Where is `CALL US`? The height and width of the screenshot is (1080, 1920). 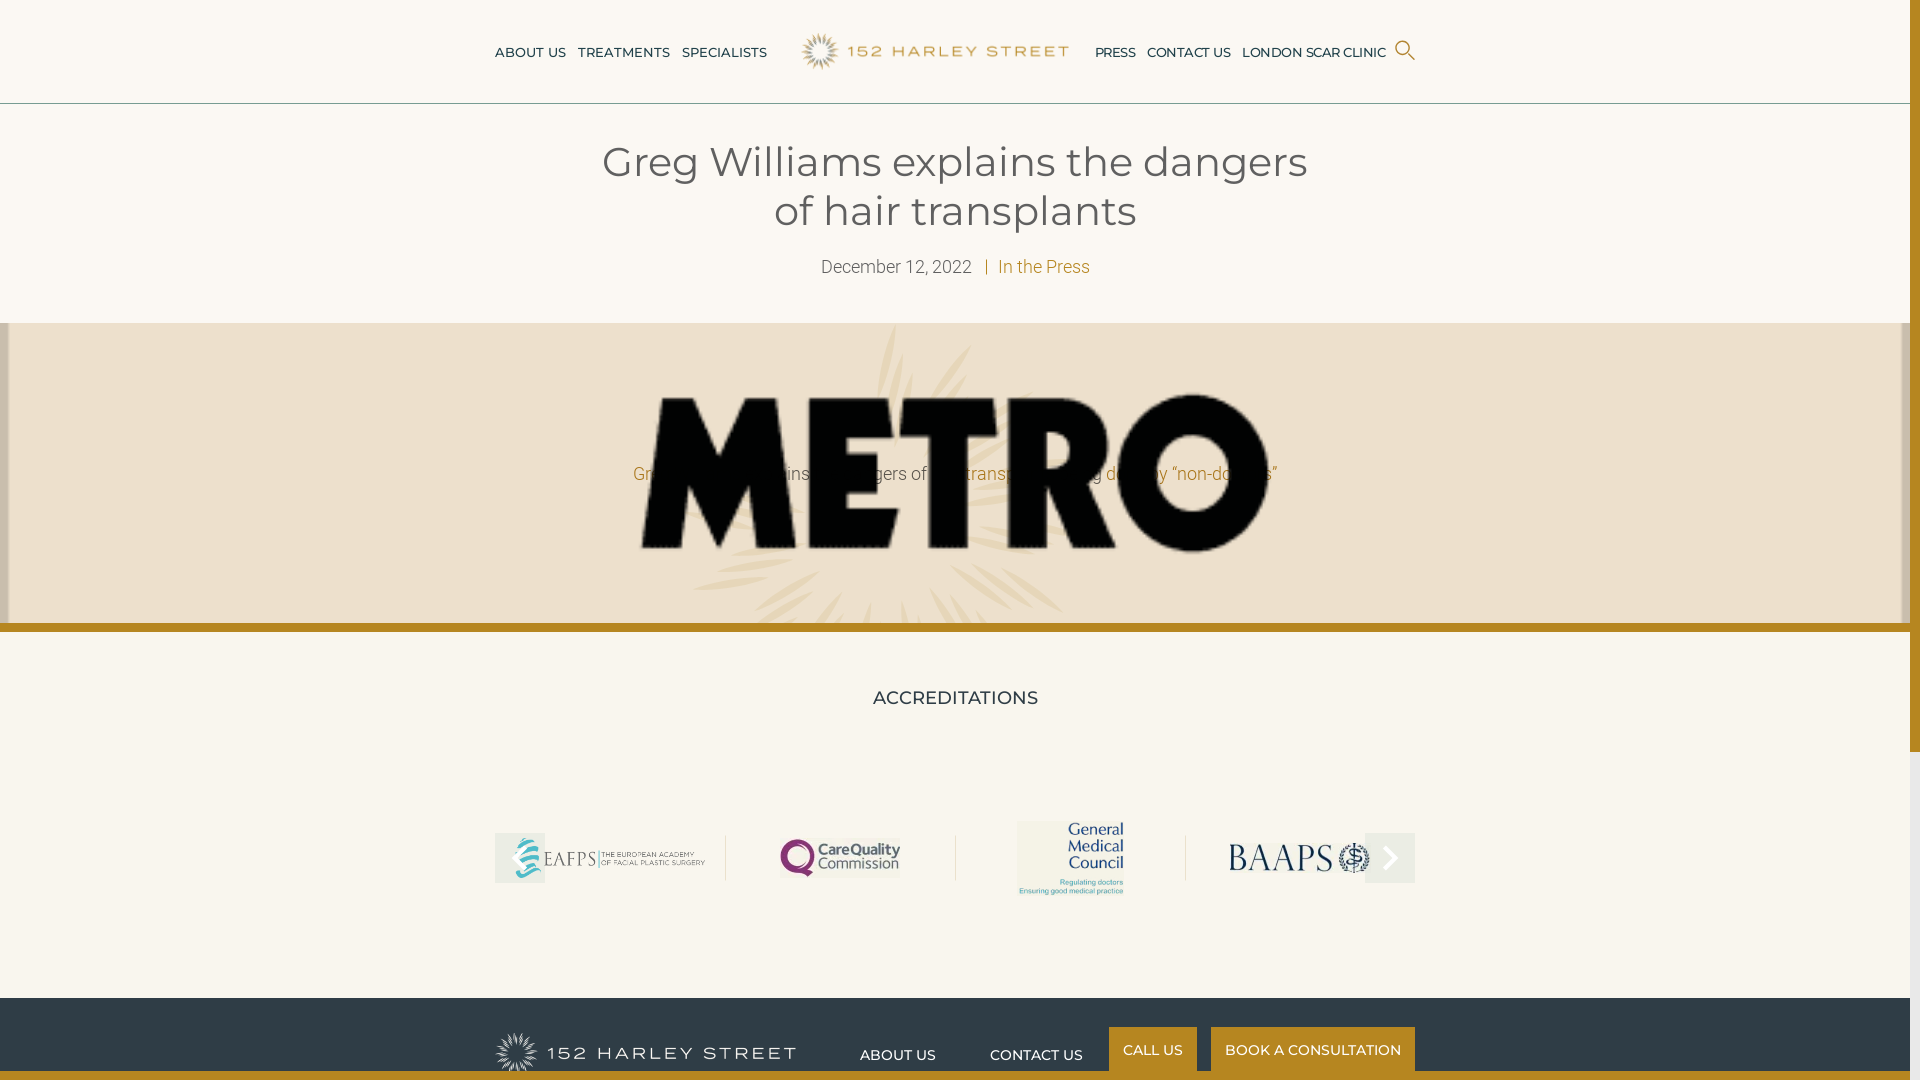 CALL US is located at coordinates (1153, 1049).